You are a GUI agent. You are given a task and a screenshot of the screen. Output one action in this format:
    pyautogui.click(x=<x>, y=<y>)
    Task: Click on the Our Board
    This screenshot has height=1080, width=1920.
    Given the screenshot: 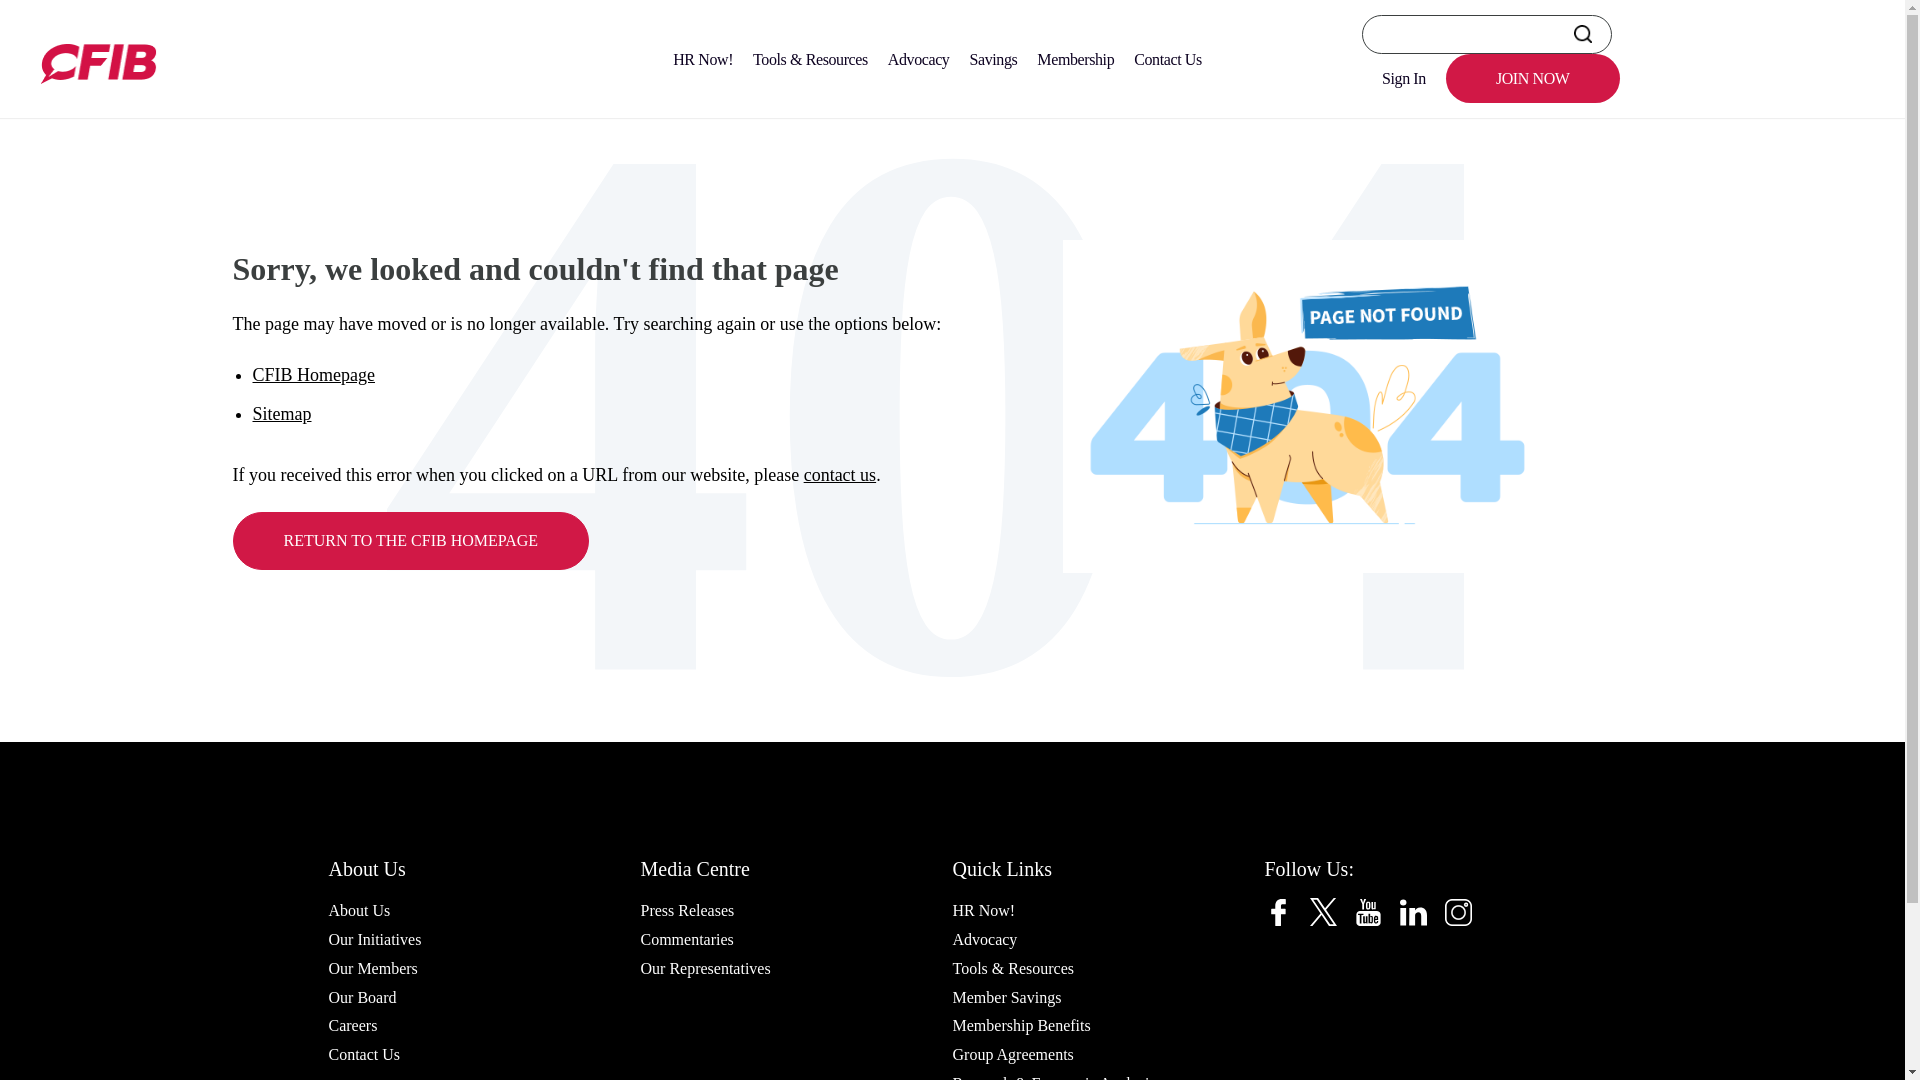 What is the action you would take?
    pyautogui.click(x=362, y=996)
    